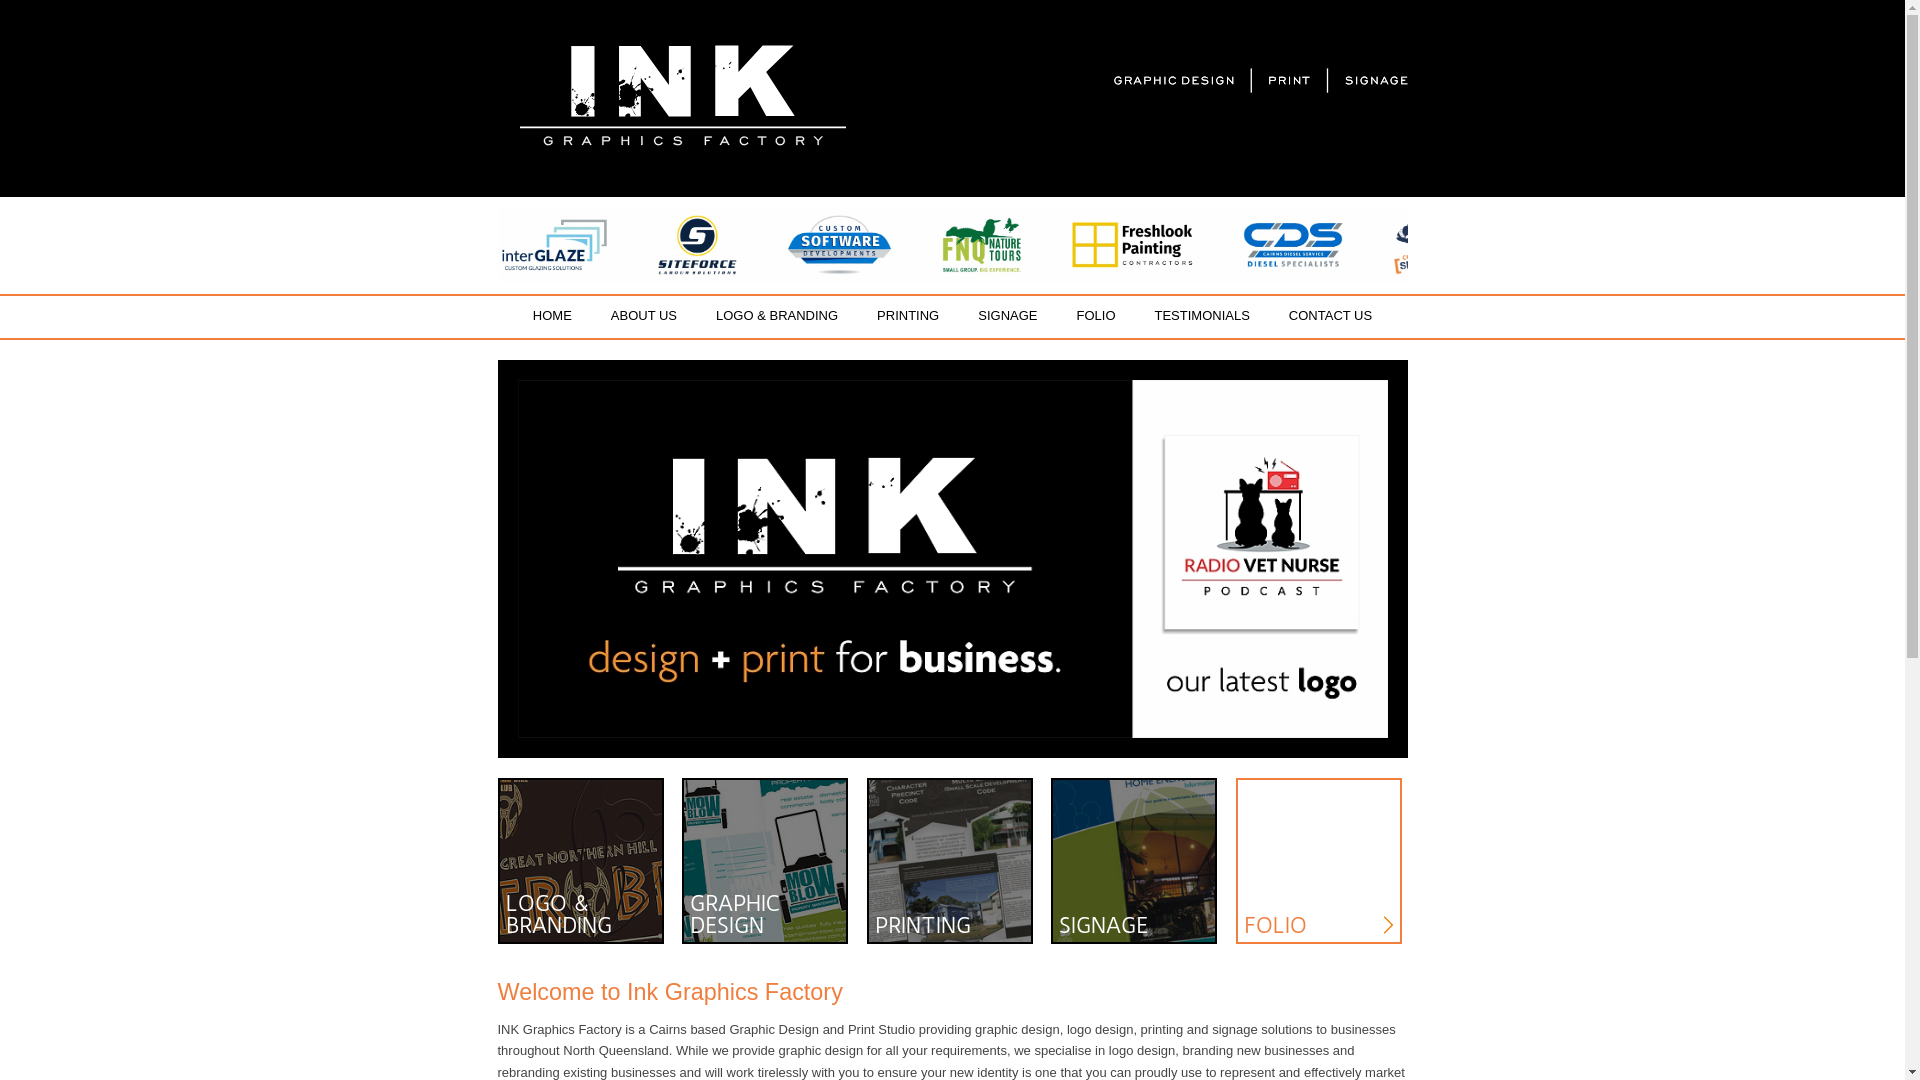  I want to click on PRINTING, so click(908, 316).